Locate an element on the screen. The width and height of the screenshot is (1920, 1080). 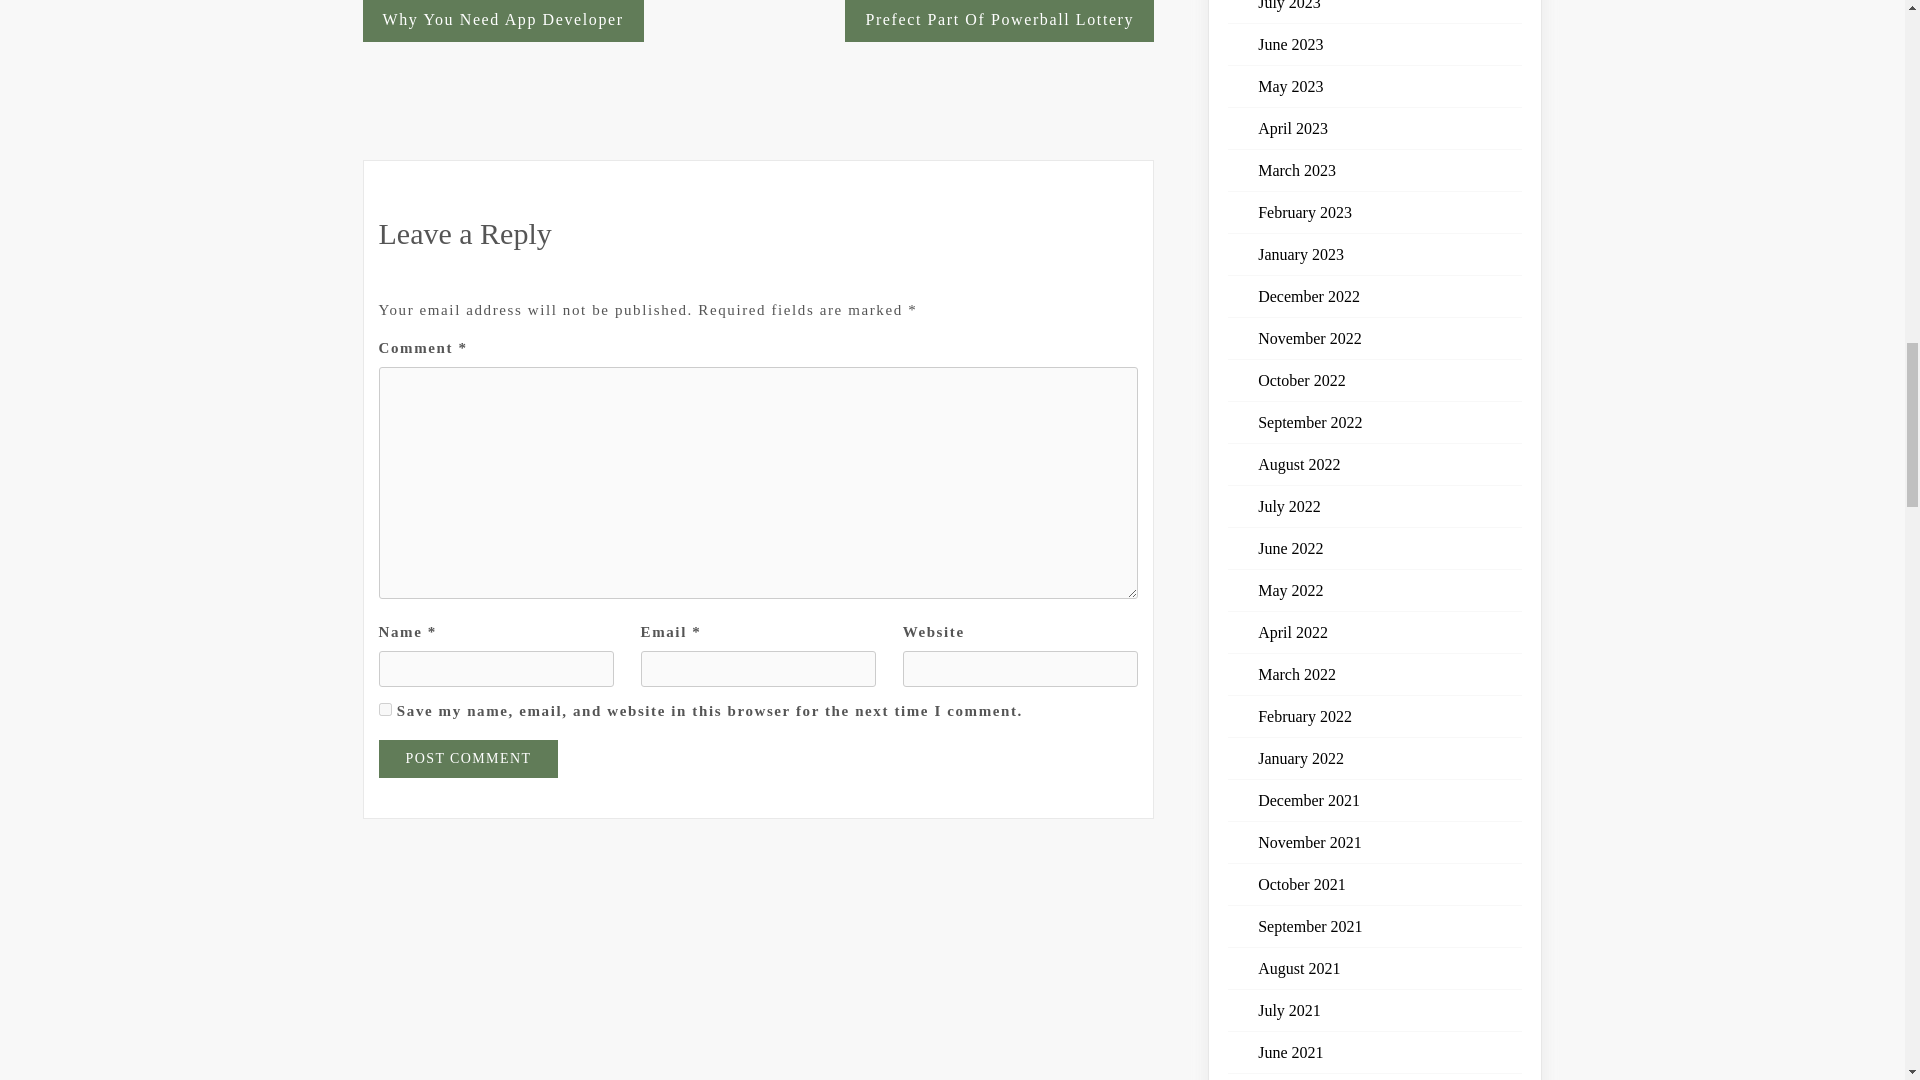
Prefect Part Of Powerball Lottery is located at coordinates (998, 21).